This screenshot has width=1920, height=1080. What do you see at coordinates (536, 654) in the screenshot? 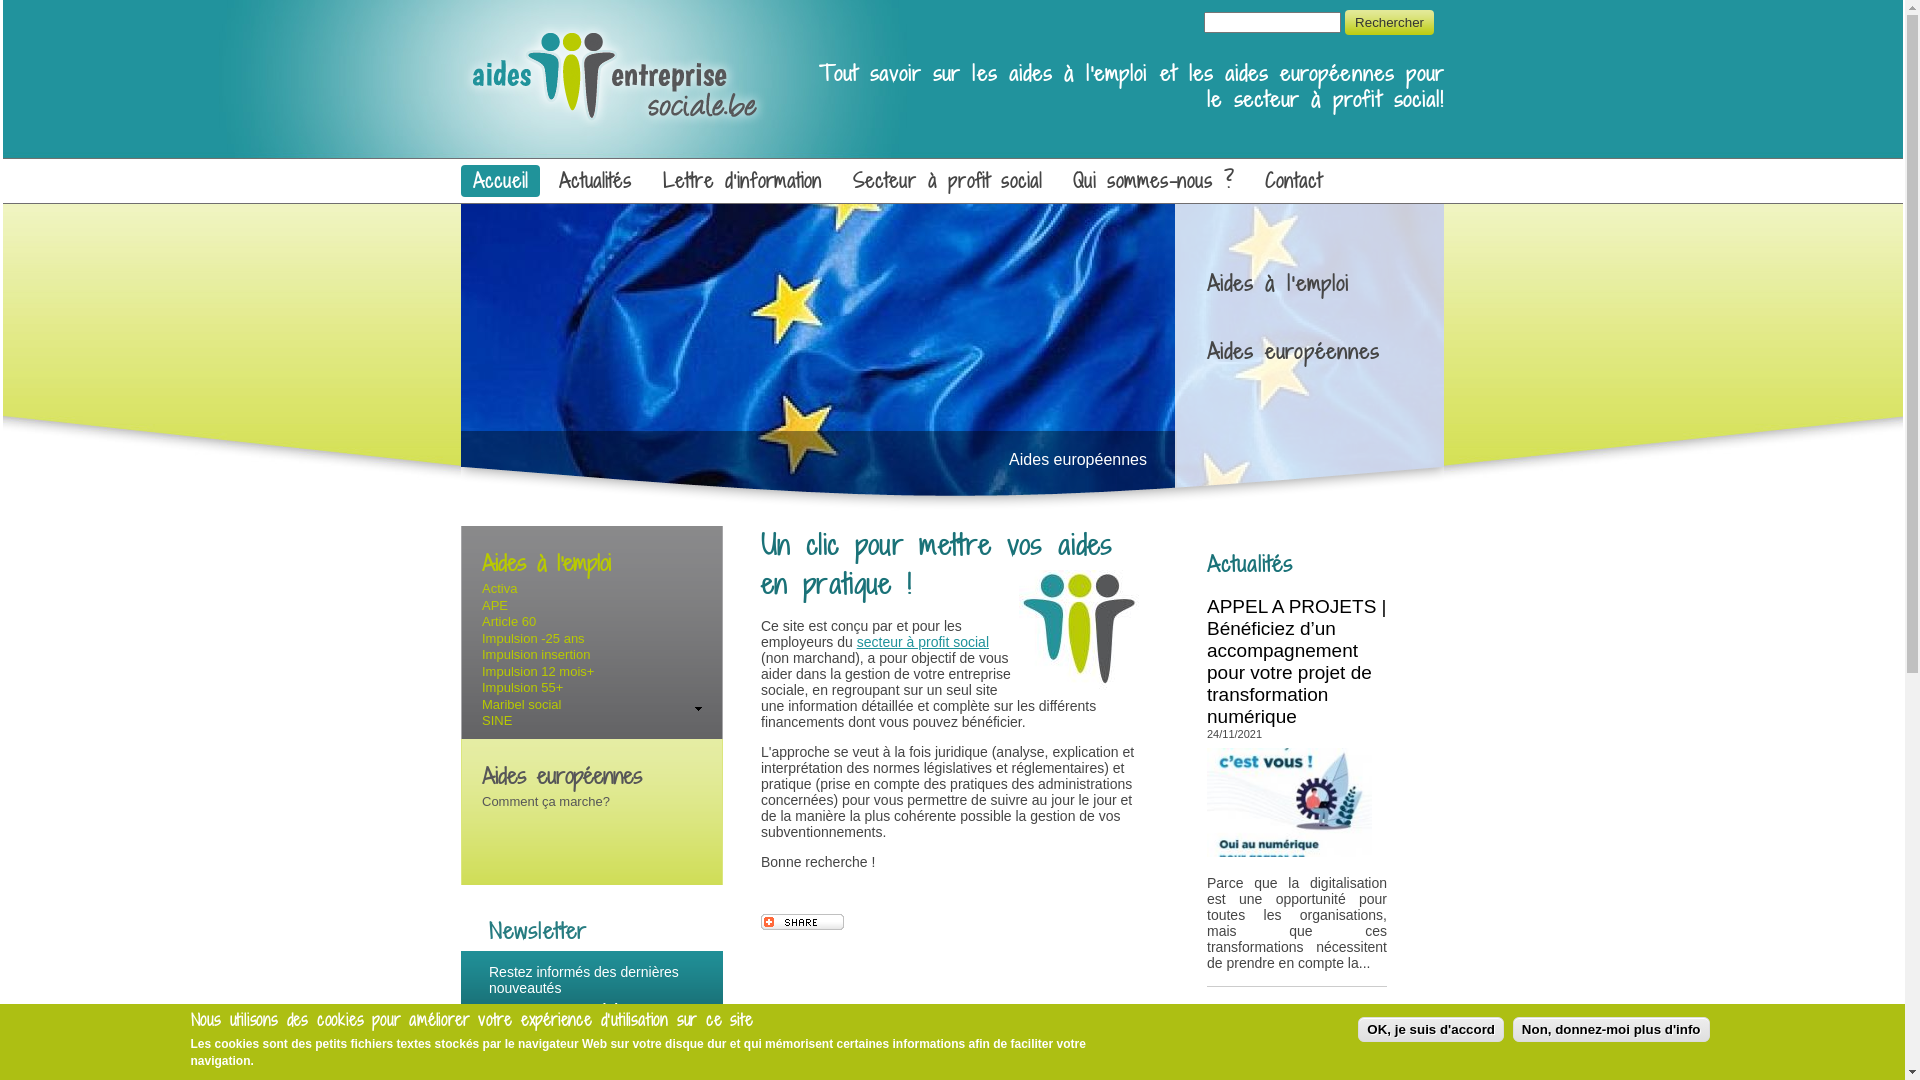
I see `Impulsion insertion` at bounding box center [536, 654].